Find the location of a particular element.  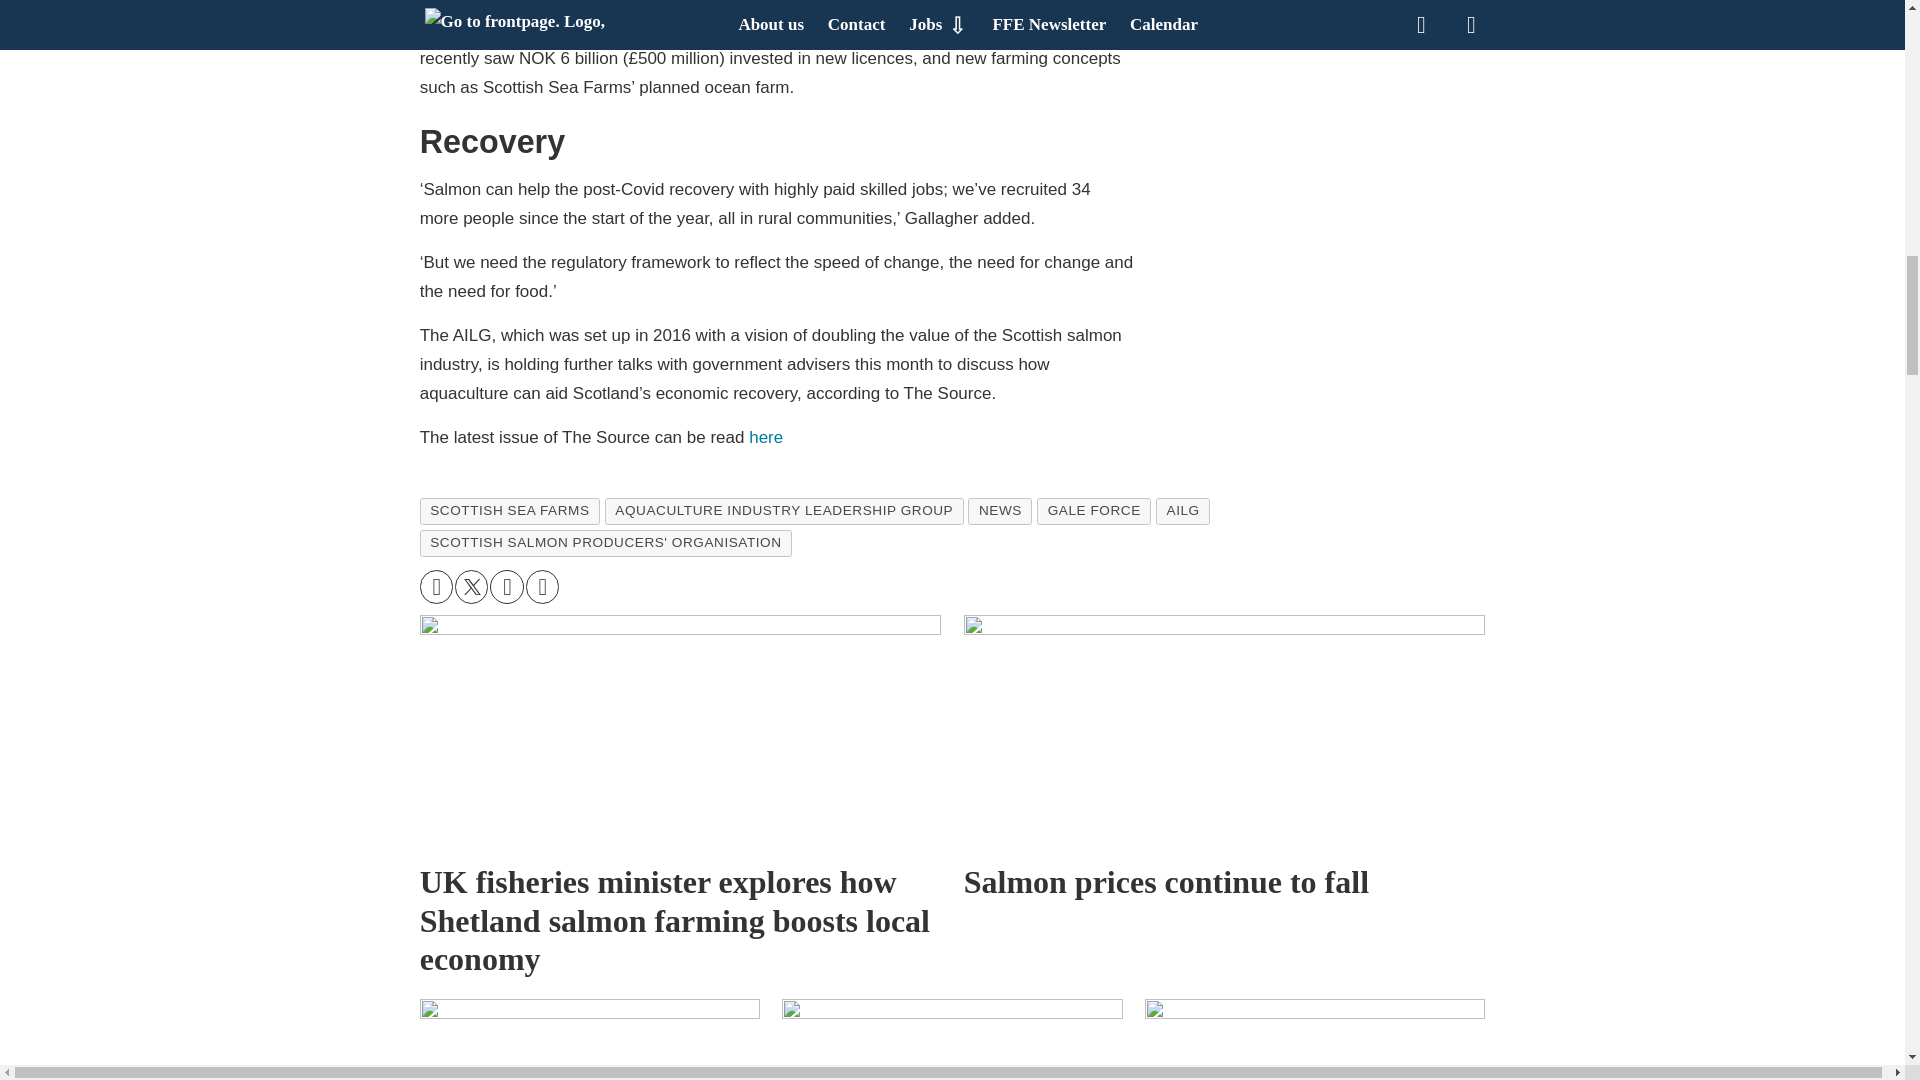

Salmon prices continue to fall is located at coordinates (1224, 732).